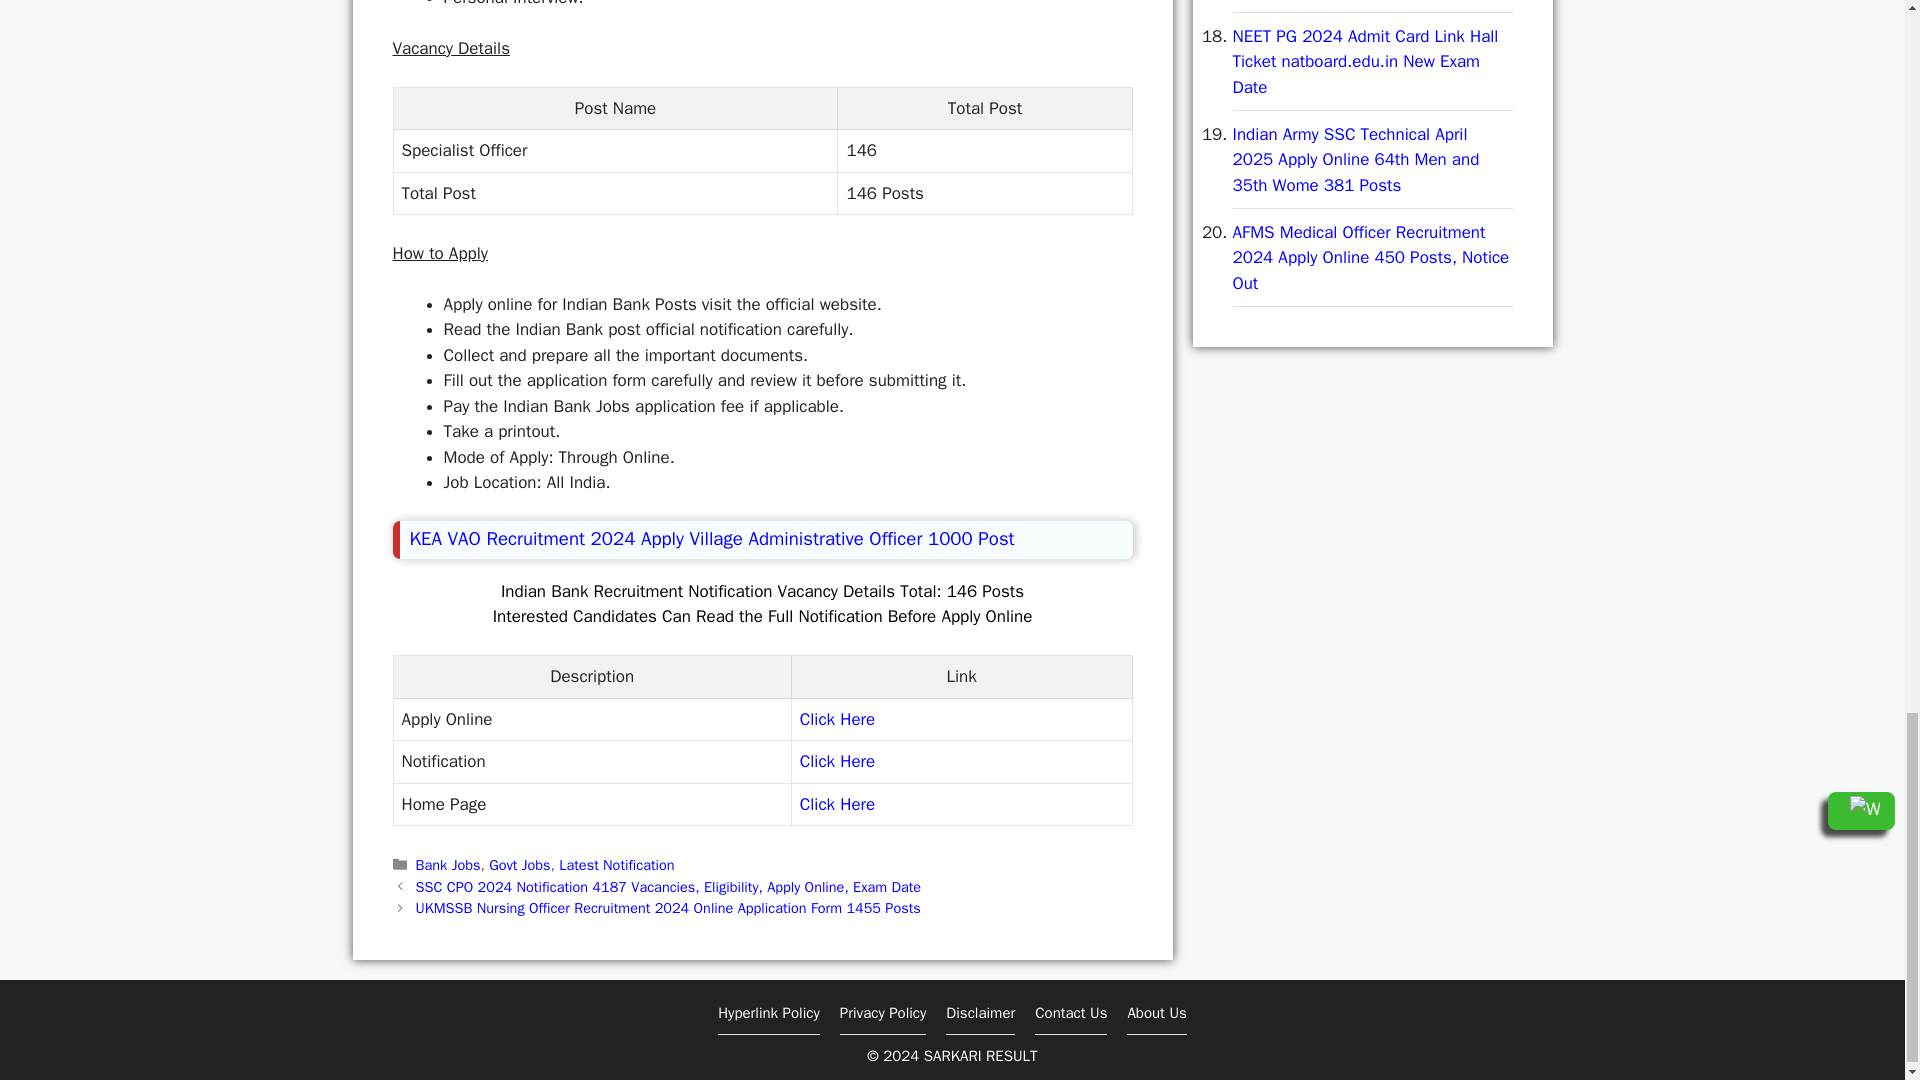 The width and height of the screenshot is (1920, 1080). Describe the element at coordinates (838, 804) in the screenshot. I see `Click Here` at that location.